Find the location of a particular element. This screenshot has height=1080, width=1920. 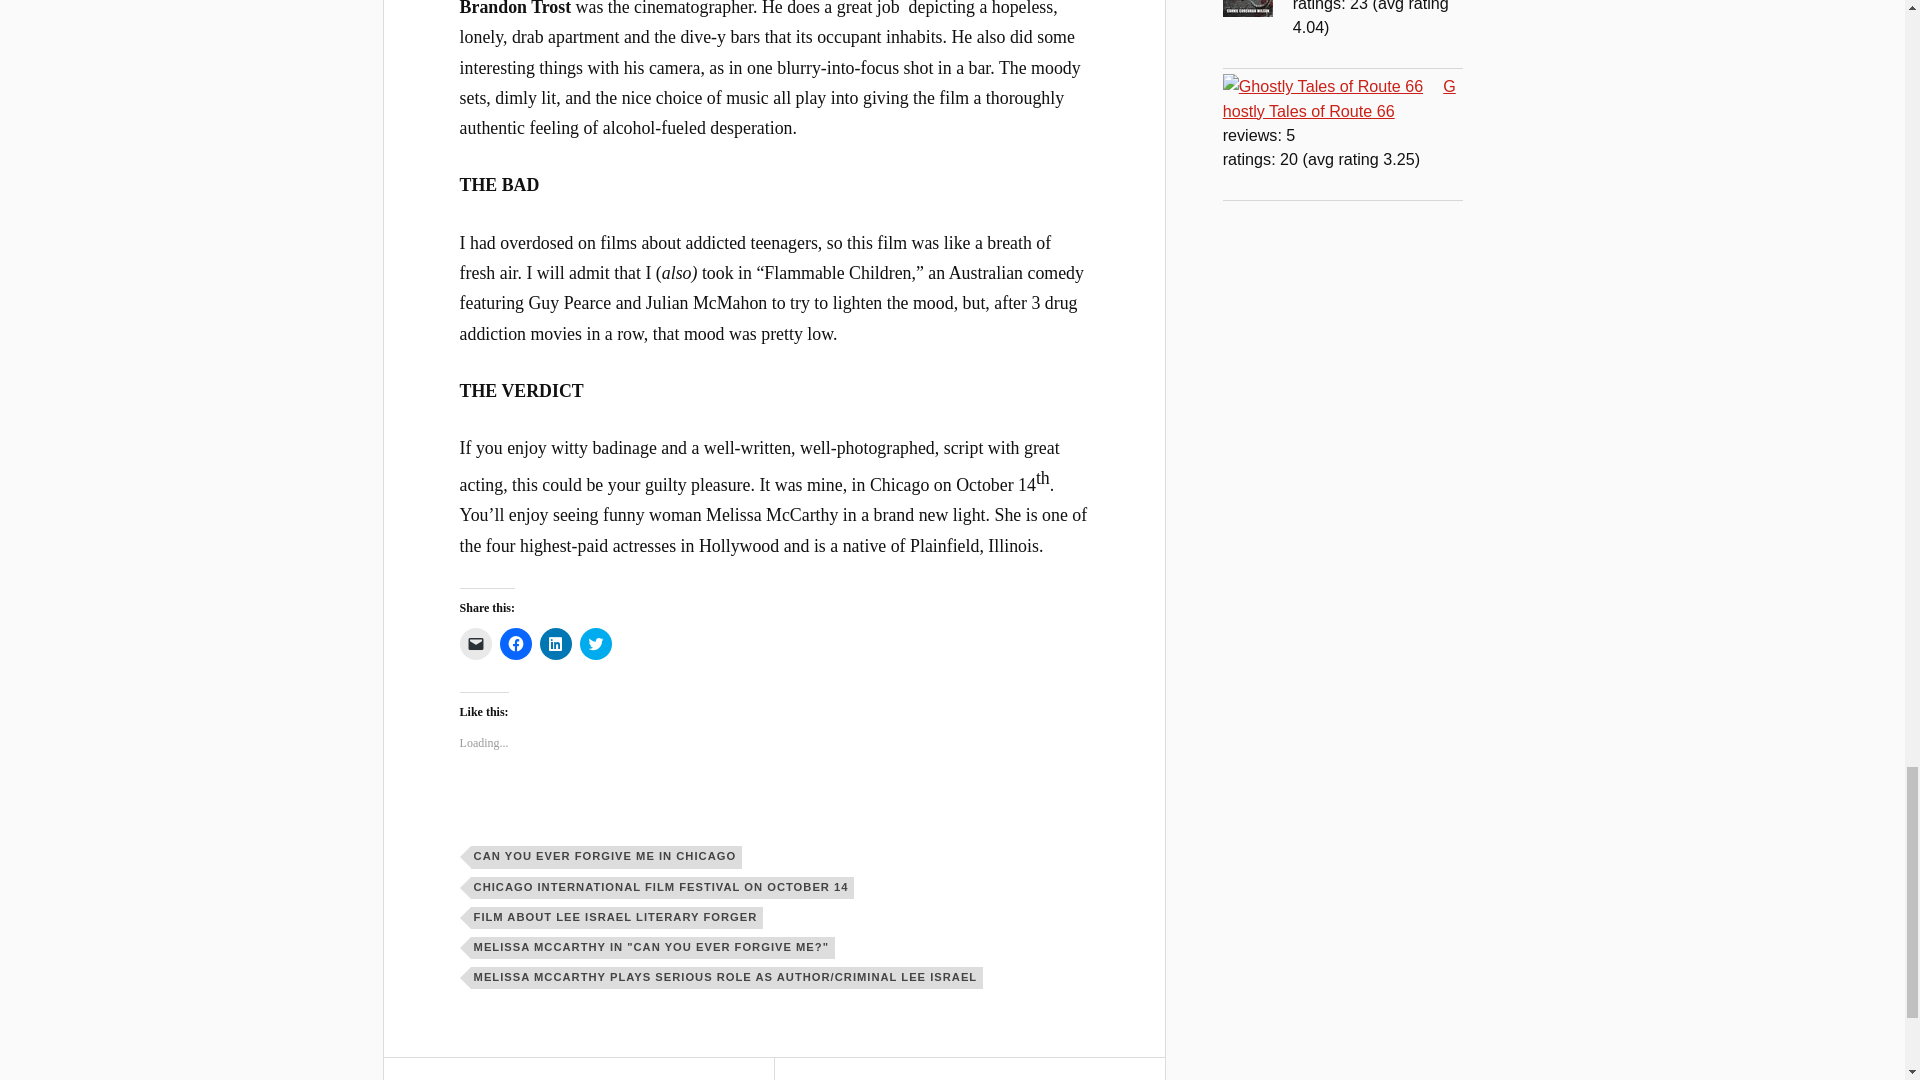

Red is for Rage is located at coordinates (1258, 11).